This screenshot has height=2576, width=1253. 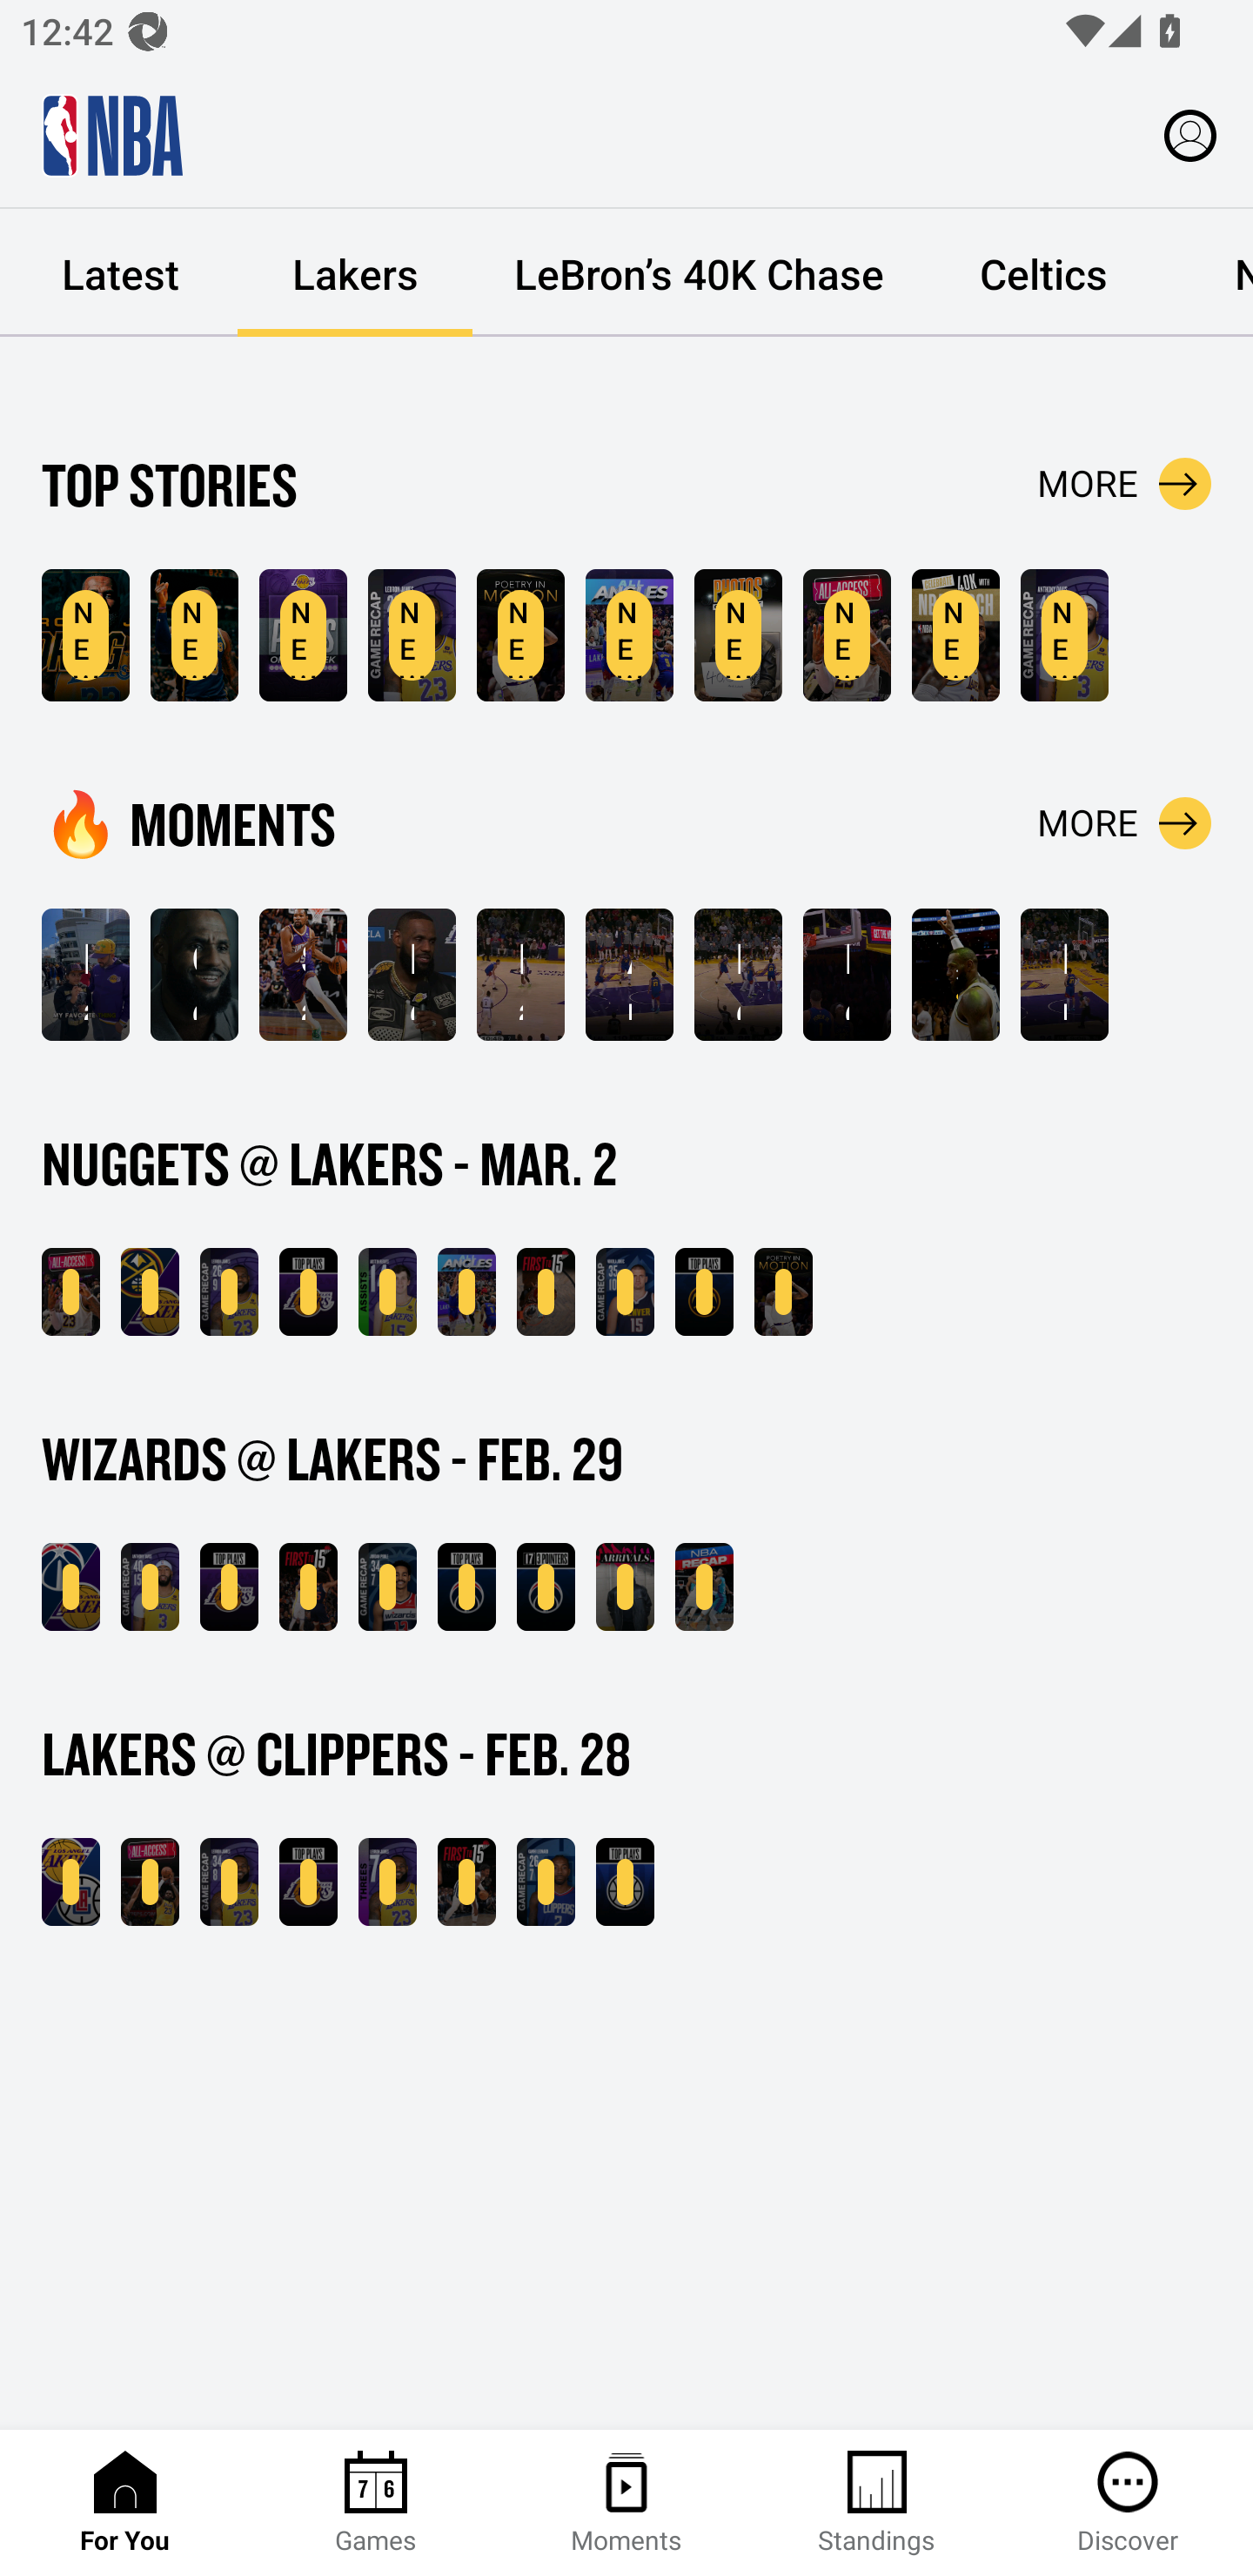 I want to click on NEW LAL's Top Plays of Week 19, so click(x=303, y=635).